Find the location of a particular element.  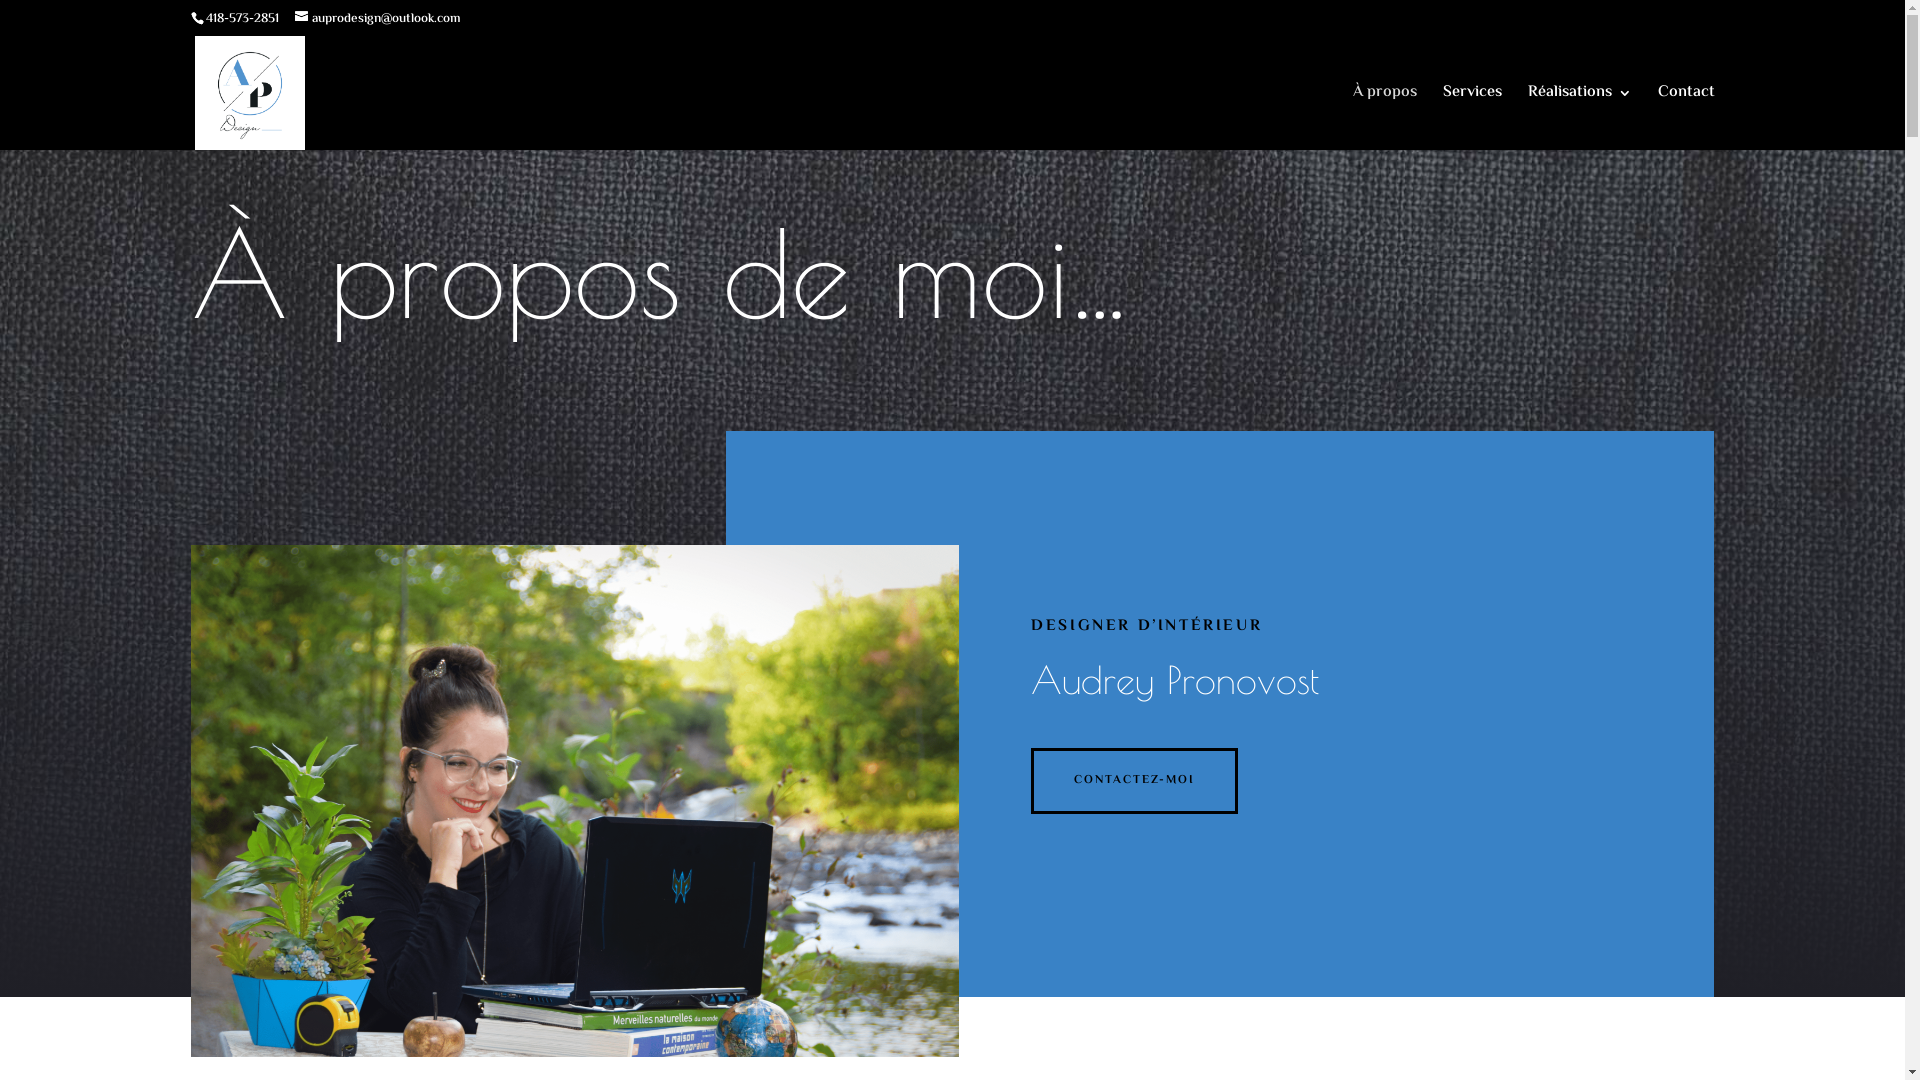

Contact is located at coordinates (1686, 118).